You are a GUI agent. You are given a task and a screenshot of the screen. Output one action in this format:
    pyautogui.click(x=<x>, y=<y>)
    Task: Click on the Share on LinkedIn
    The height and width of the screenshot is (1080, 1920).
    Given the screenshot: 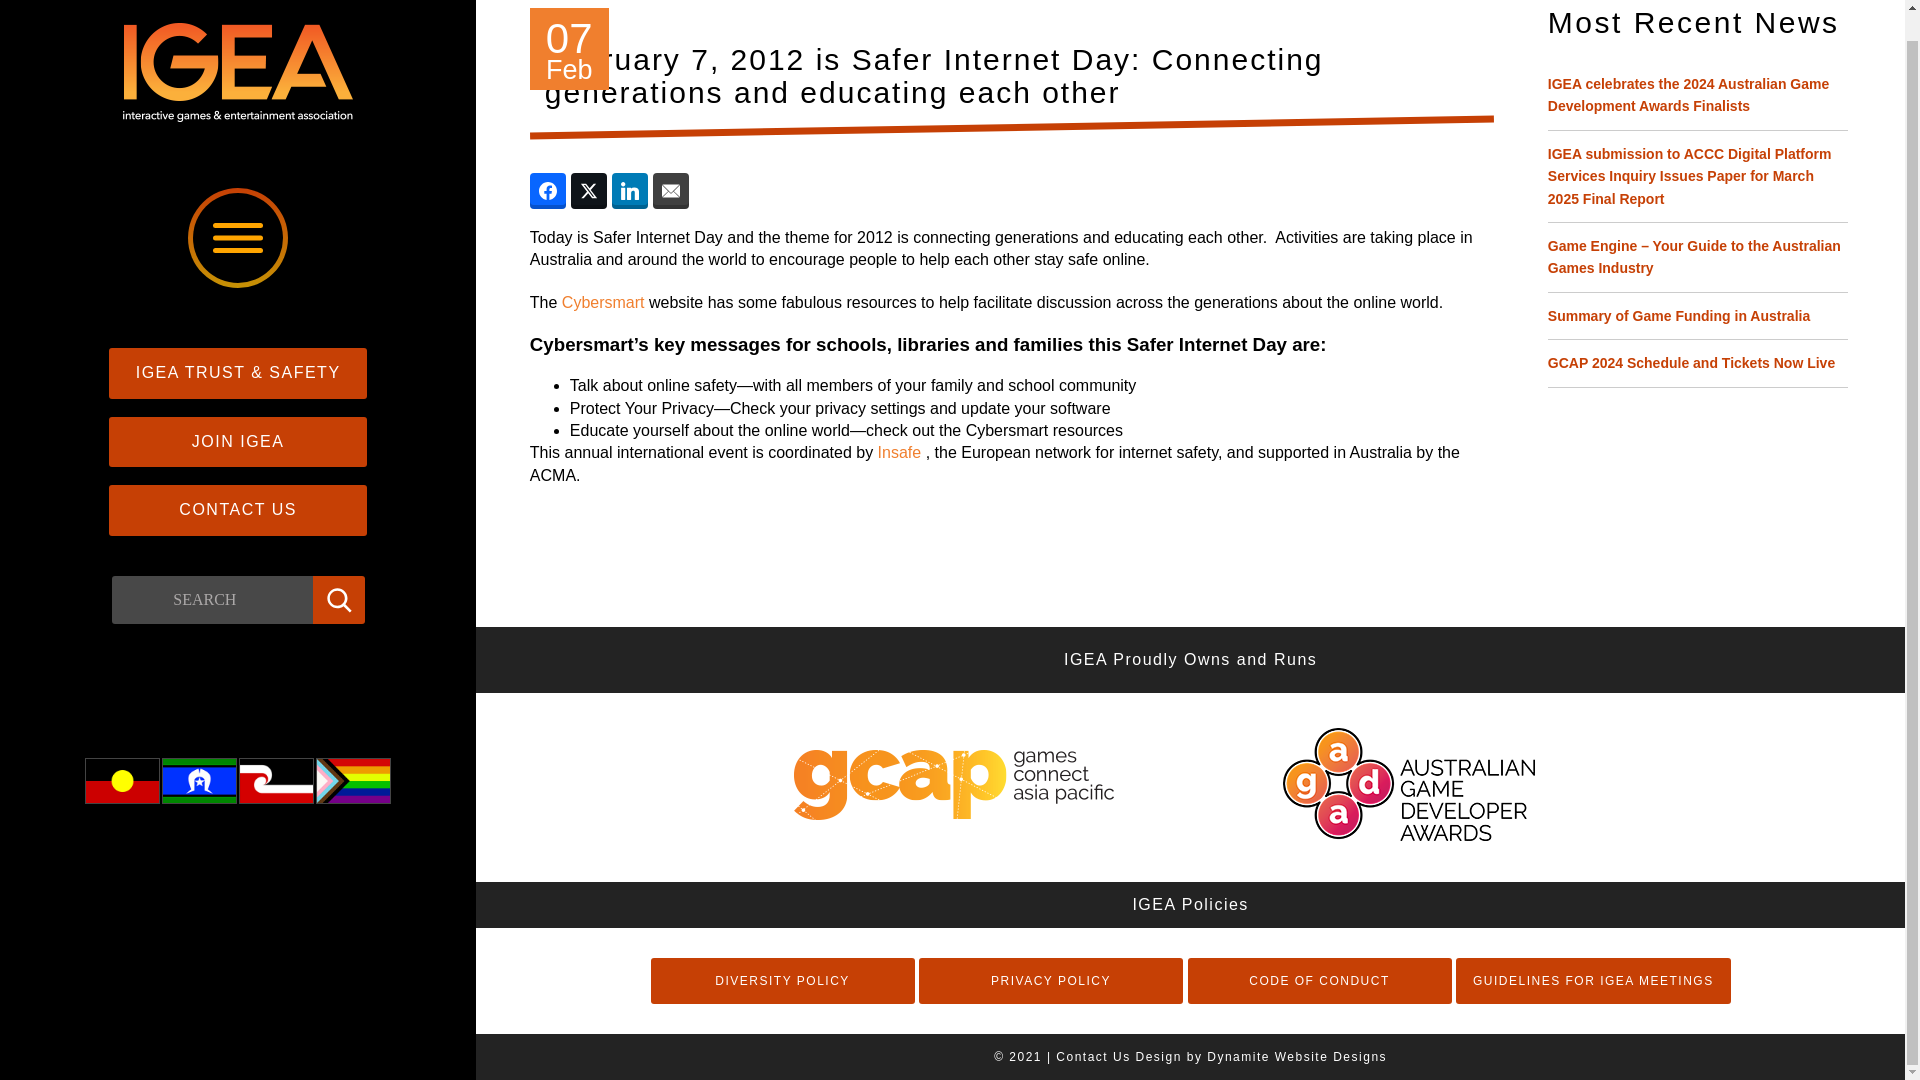 What is the action you would take?
    pyautogui.click(x=630, y=190)
    